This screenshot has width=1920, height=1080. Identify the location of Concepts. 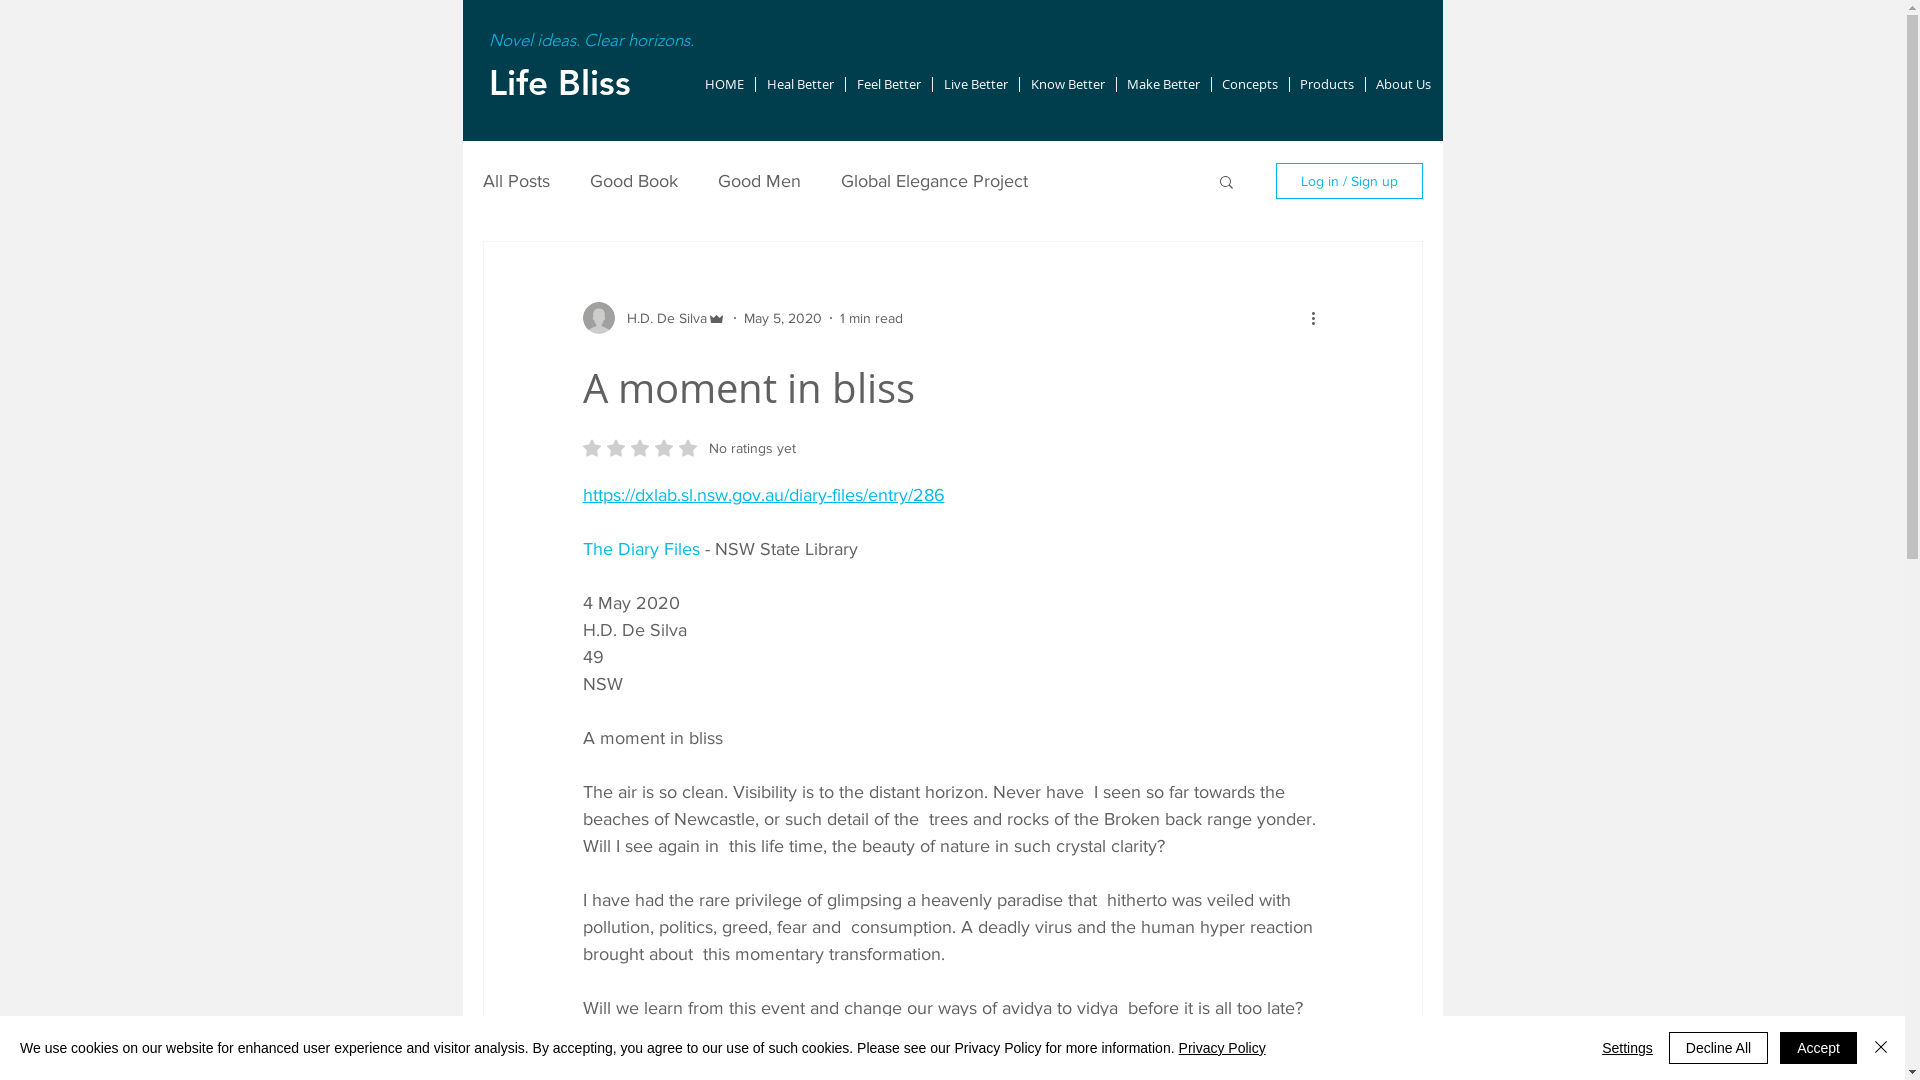
(1250, 84).